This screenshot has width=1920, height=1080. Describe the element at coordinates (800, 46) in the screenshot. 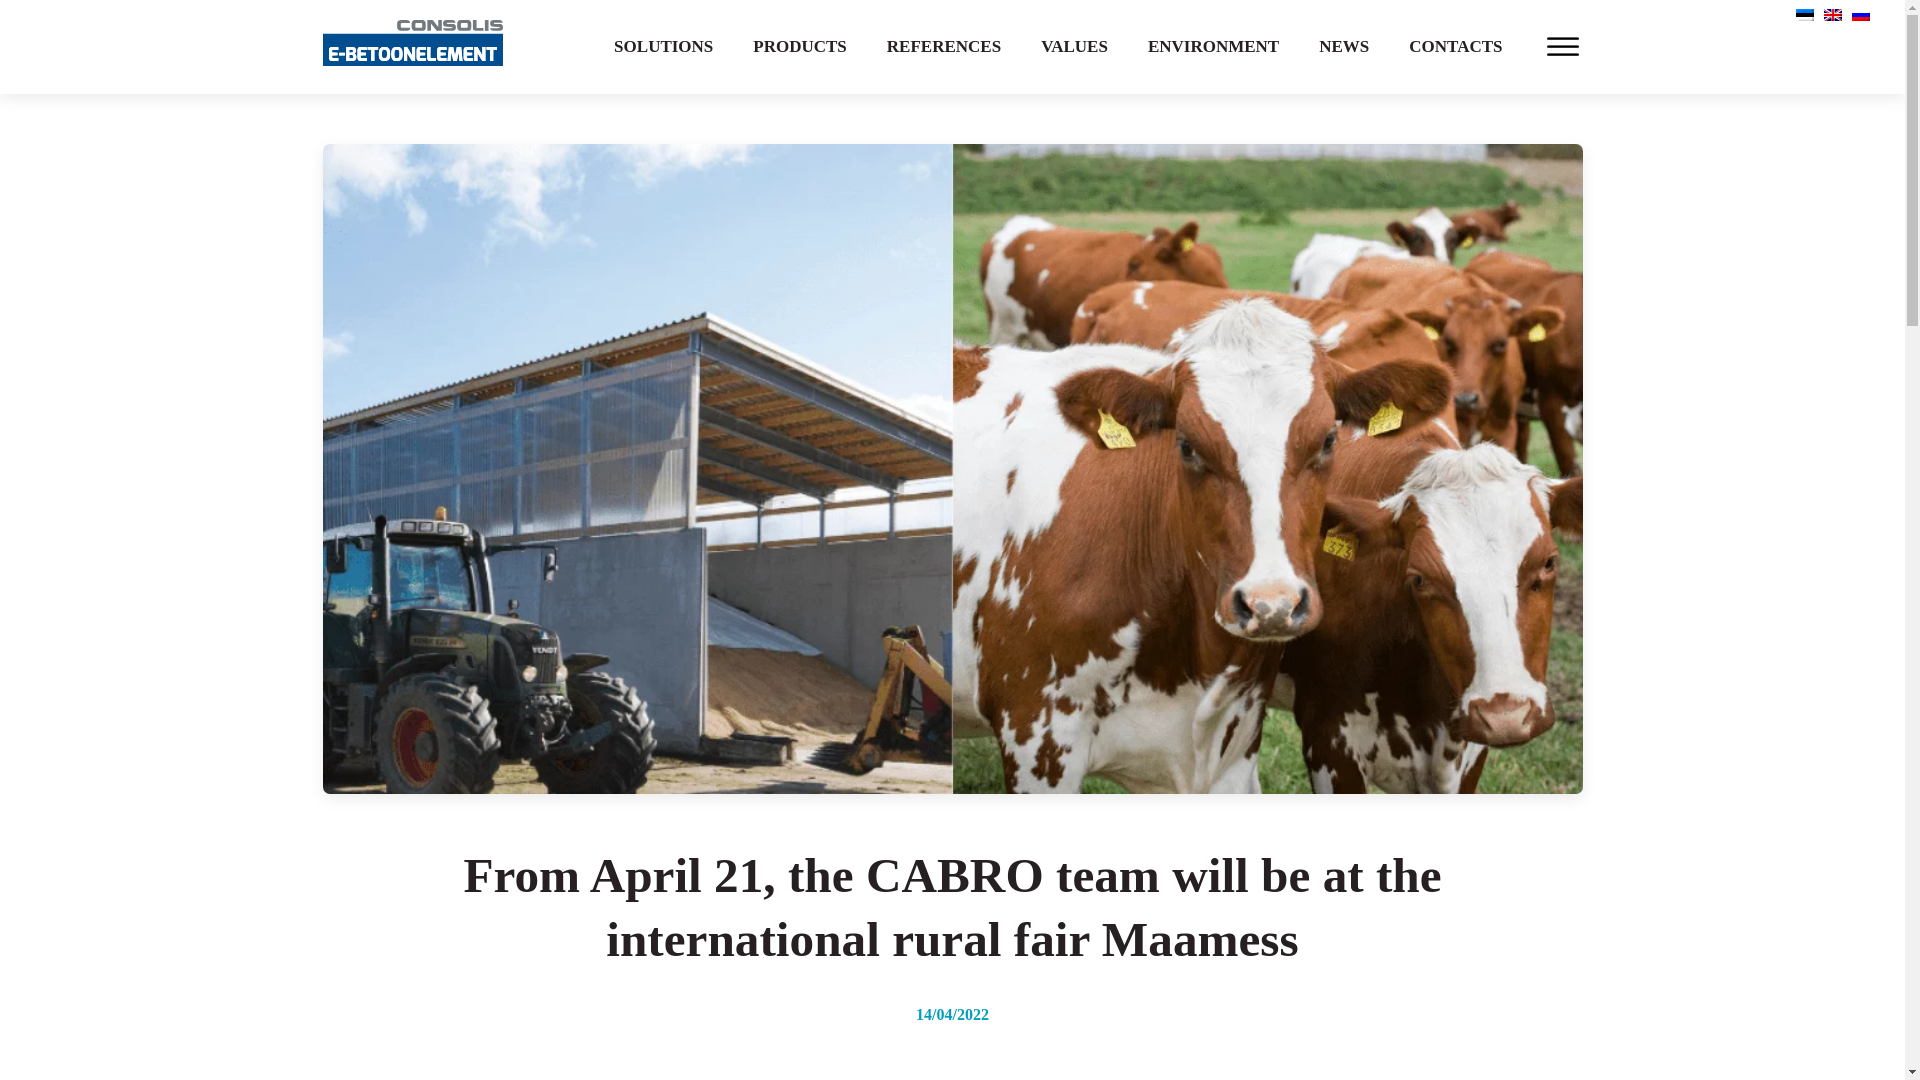

I see `PRODUCTS` at that location.